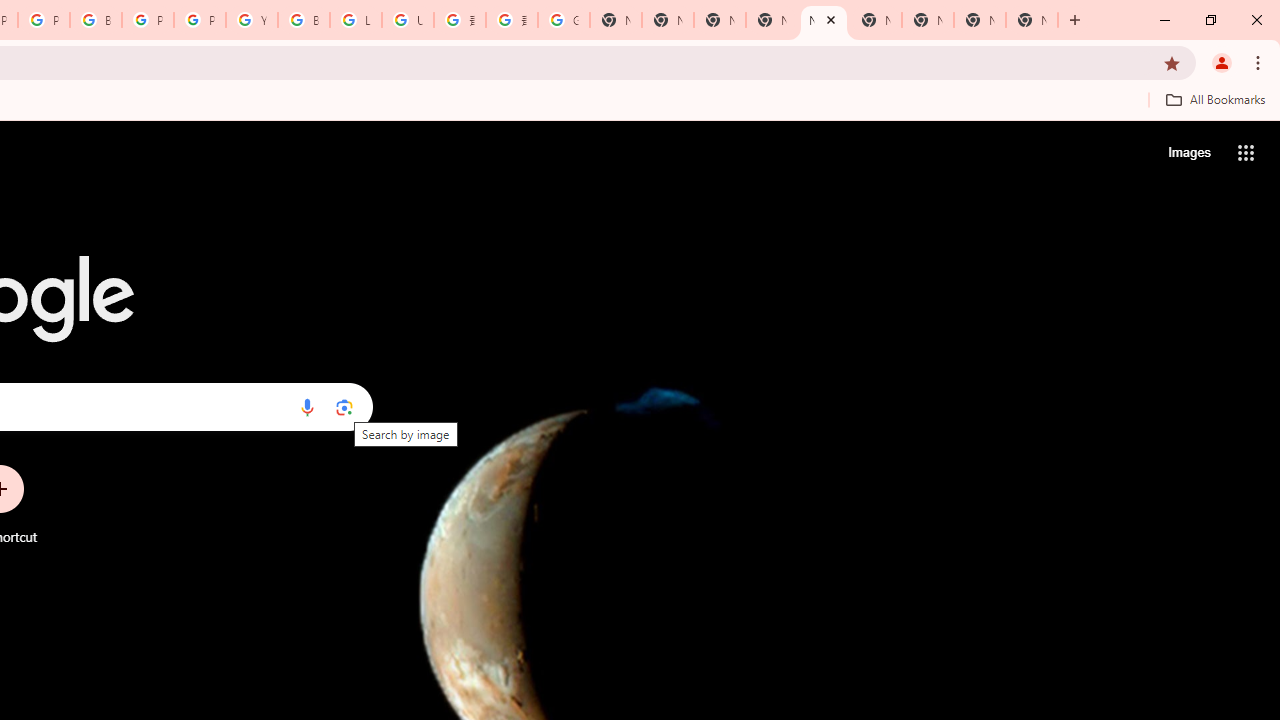 Image resolution: width=1280 pixels, height=720 pixels. Describe the element at coordinates (772, 20) in the screenshot. I see `New Tab` at that location.